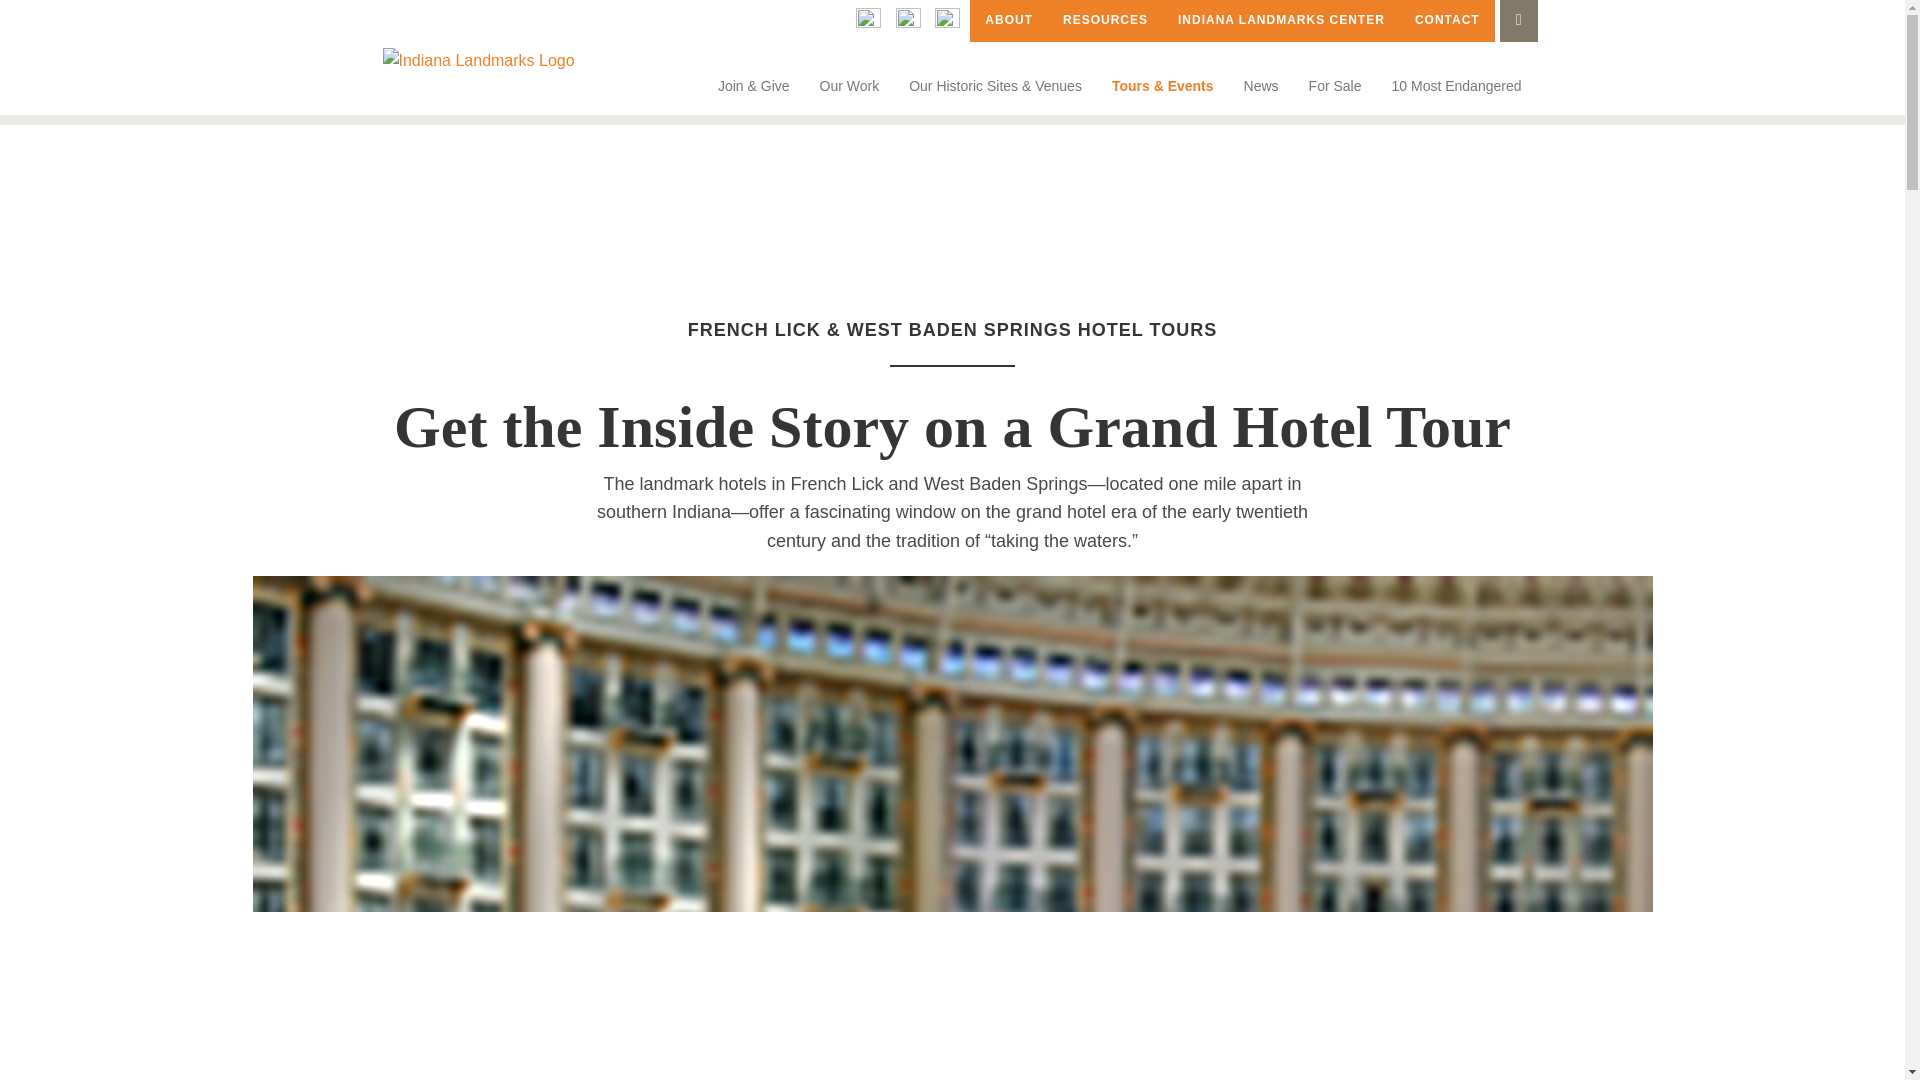  I want to click on Our Work, so click(849, 86).